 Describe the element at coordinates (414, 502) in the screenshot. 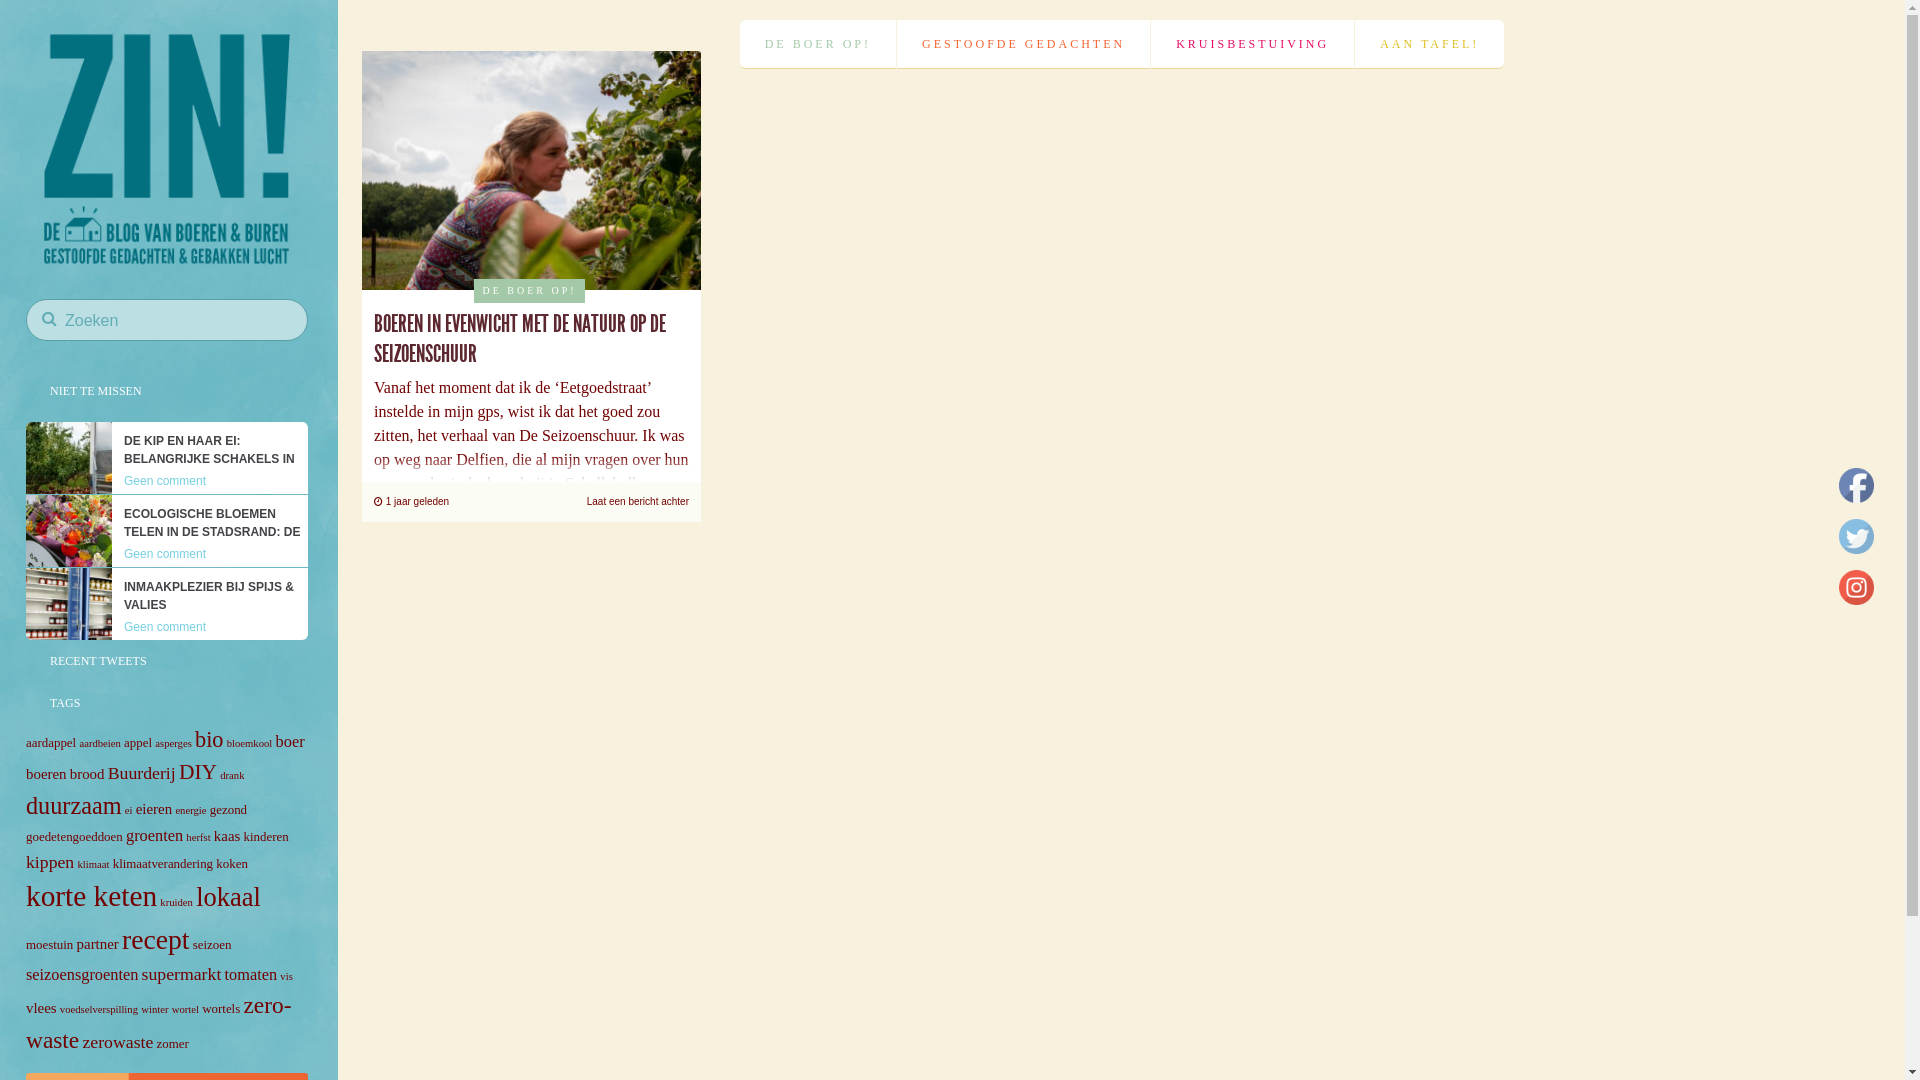

I see `1 jaar geleden` at that location.